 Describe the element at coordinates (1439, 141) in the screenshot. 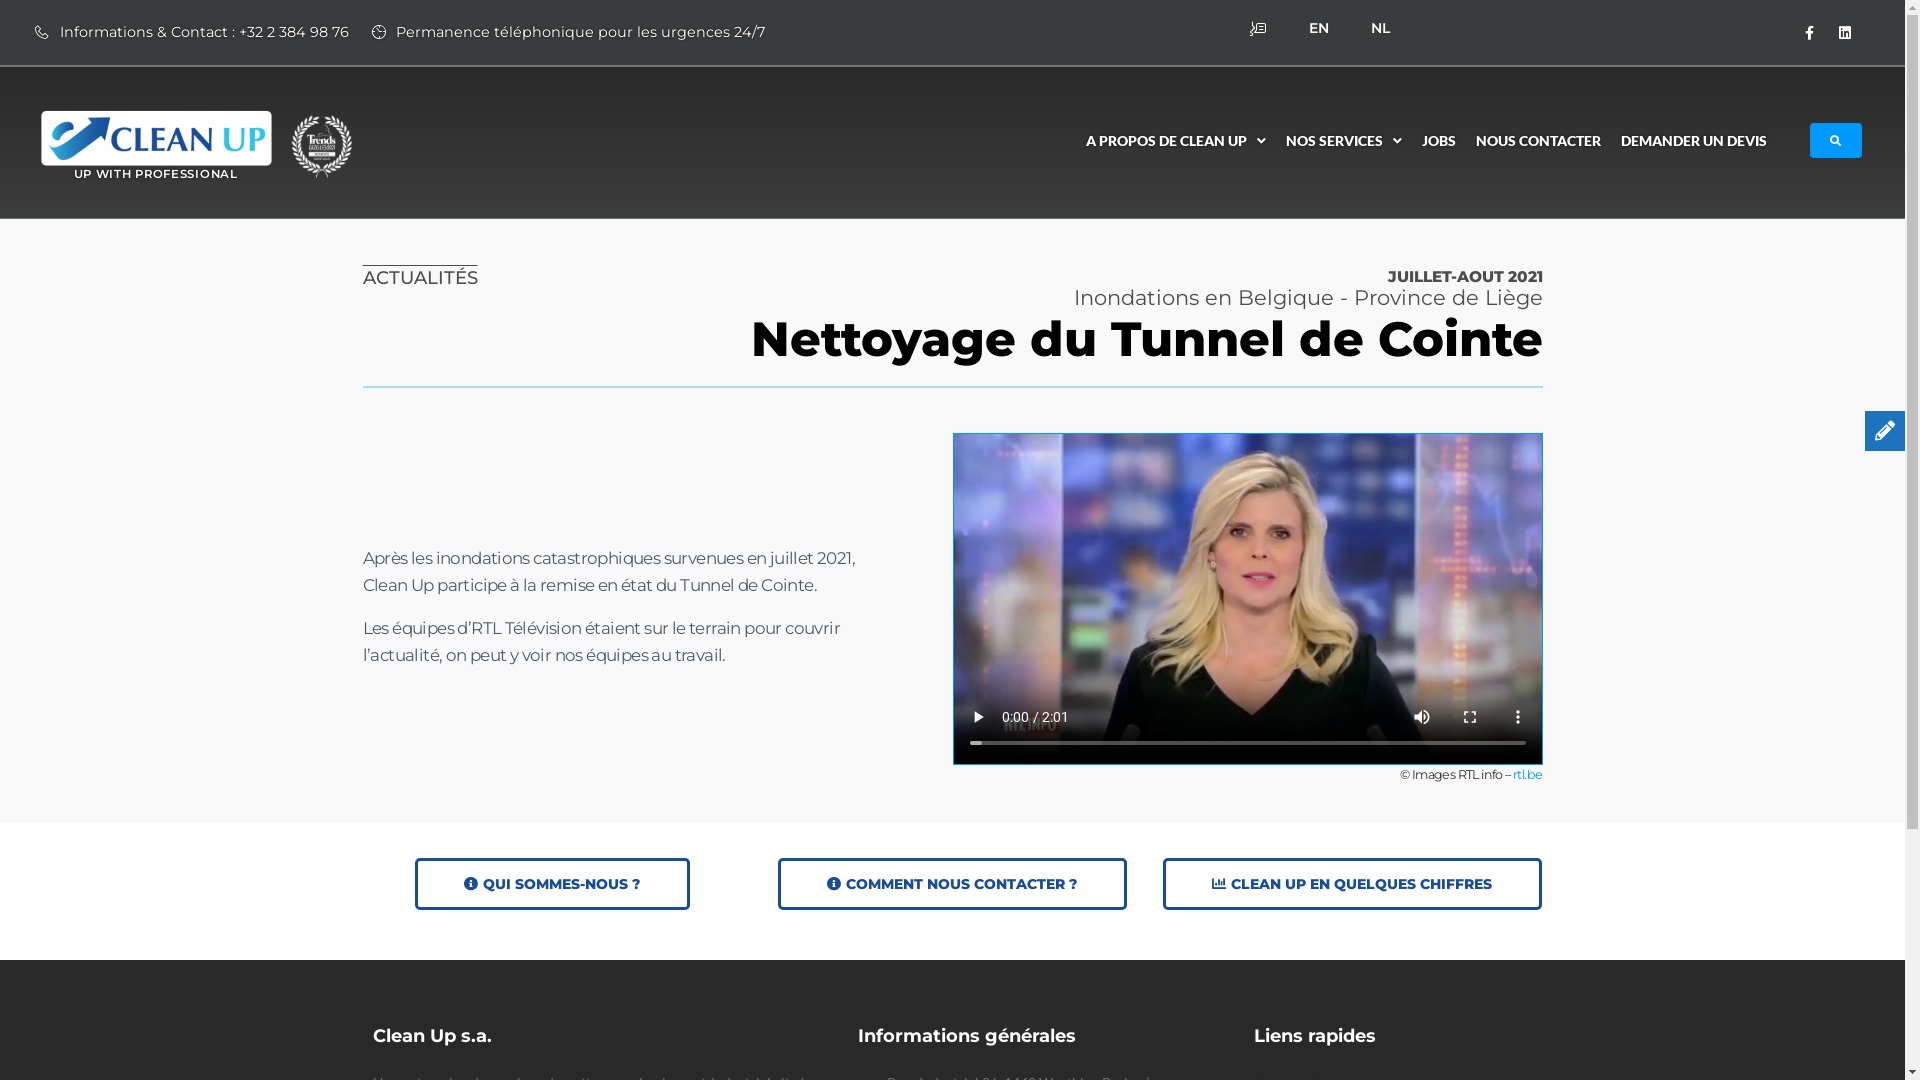

I see `JOBS` at that location.